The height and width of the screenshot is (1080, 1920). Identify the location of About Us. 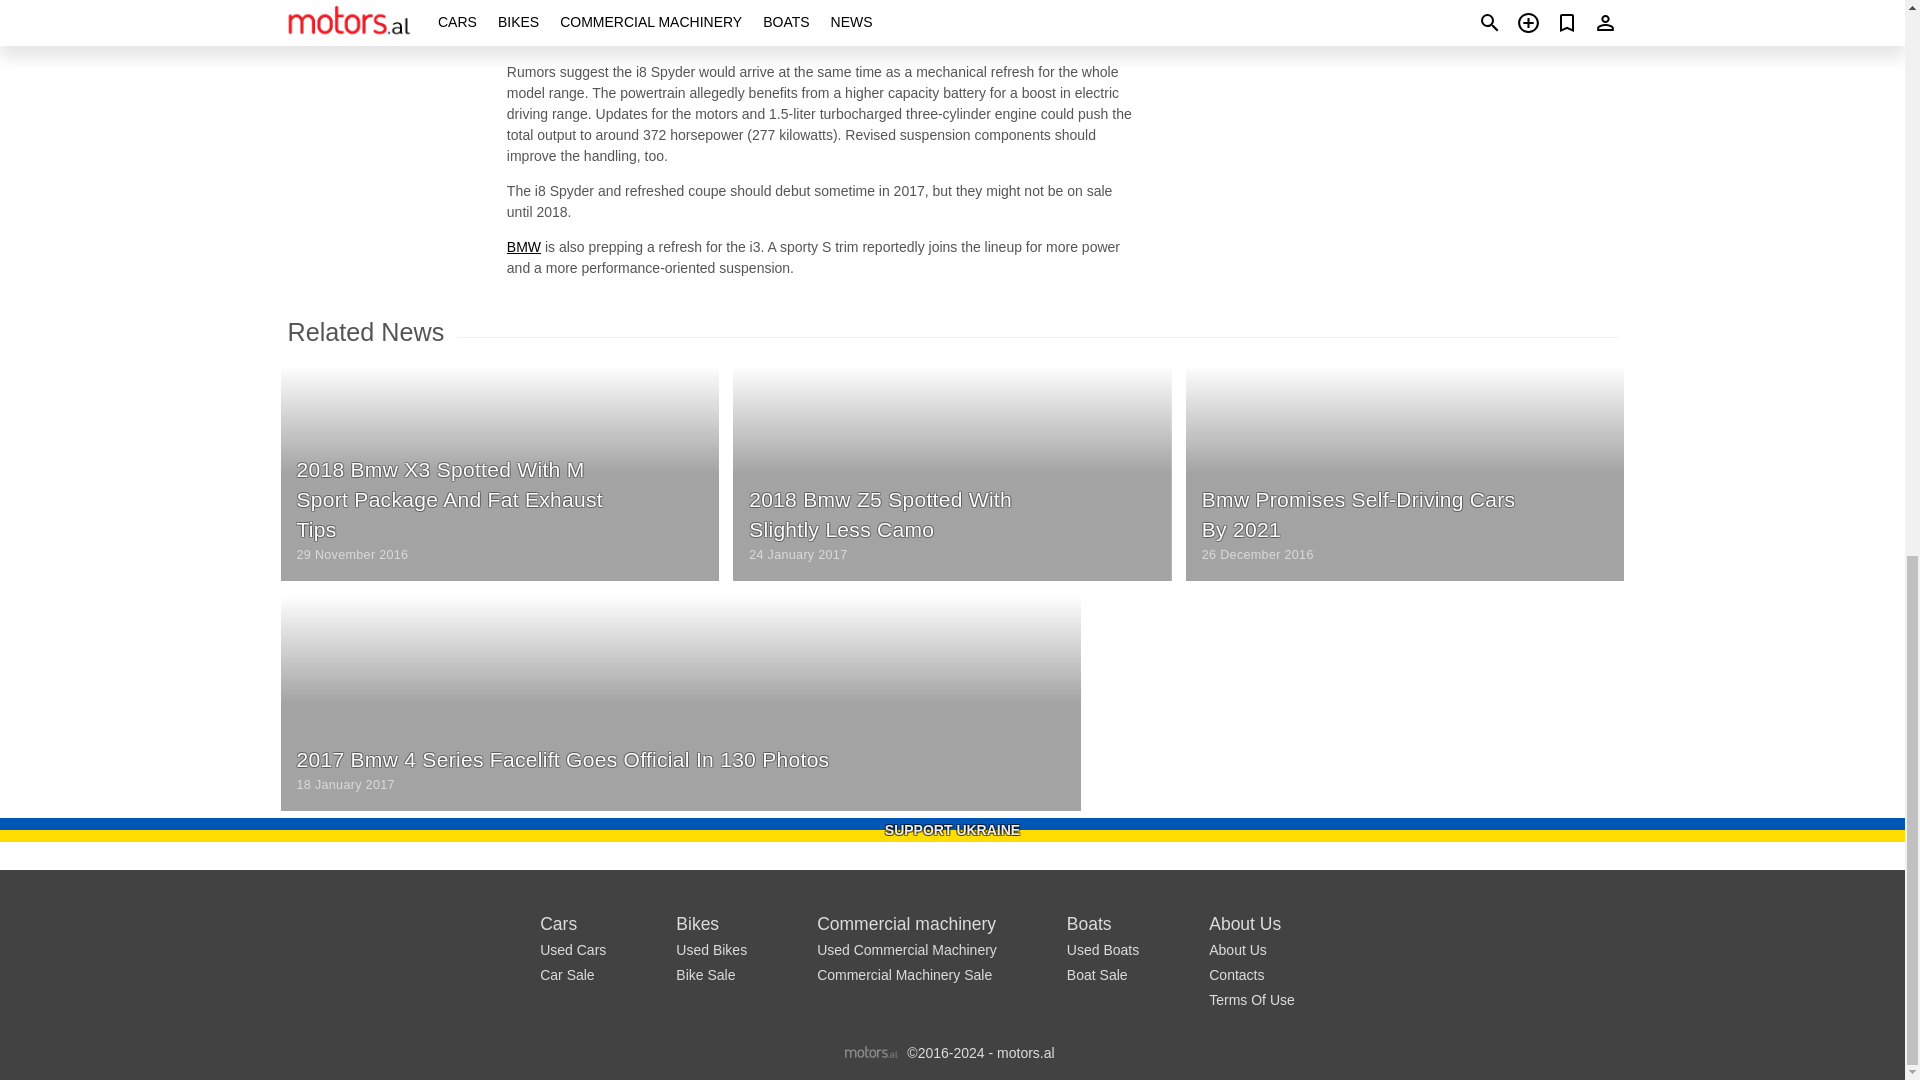
(1238, 949).